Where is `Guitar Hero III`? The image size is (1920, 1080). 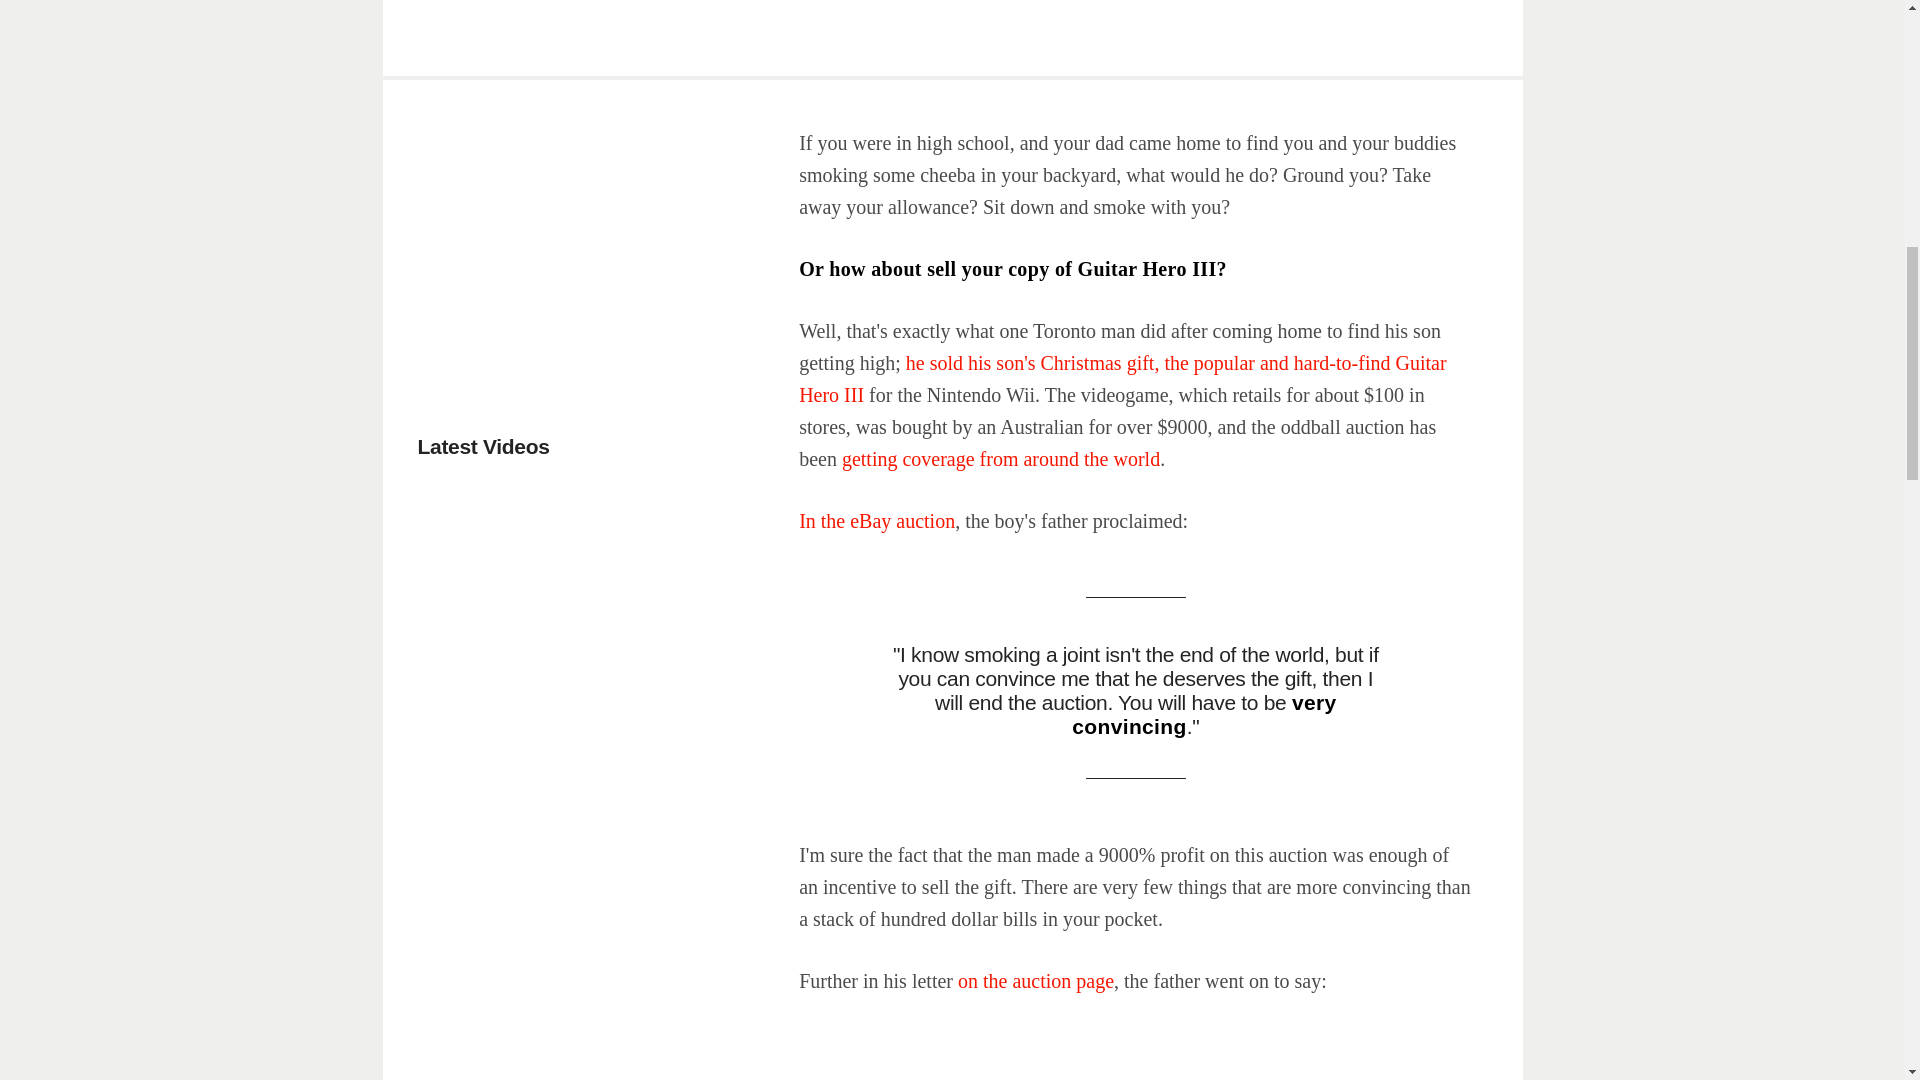
Guitar Hero III is located at coordinates (1122, 379).